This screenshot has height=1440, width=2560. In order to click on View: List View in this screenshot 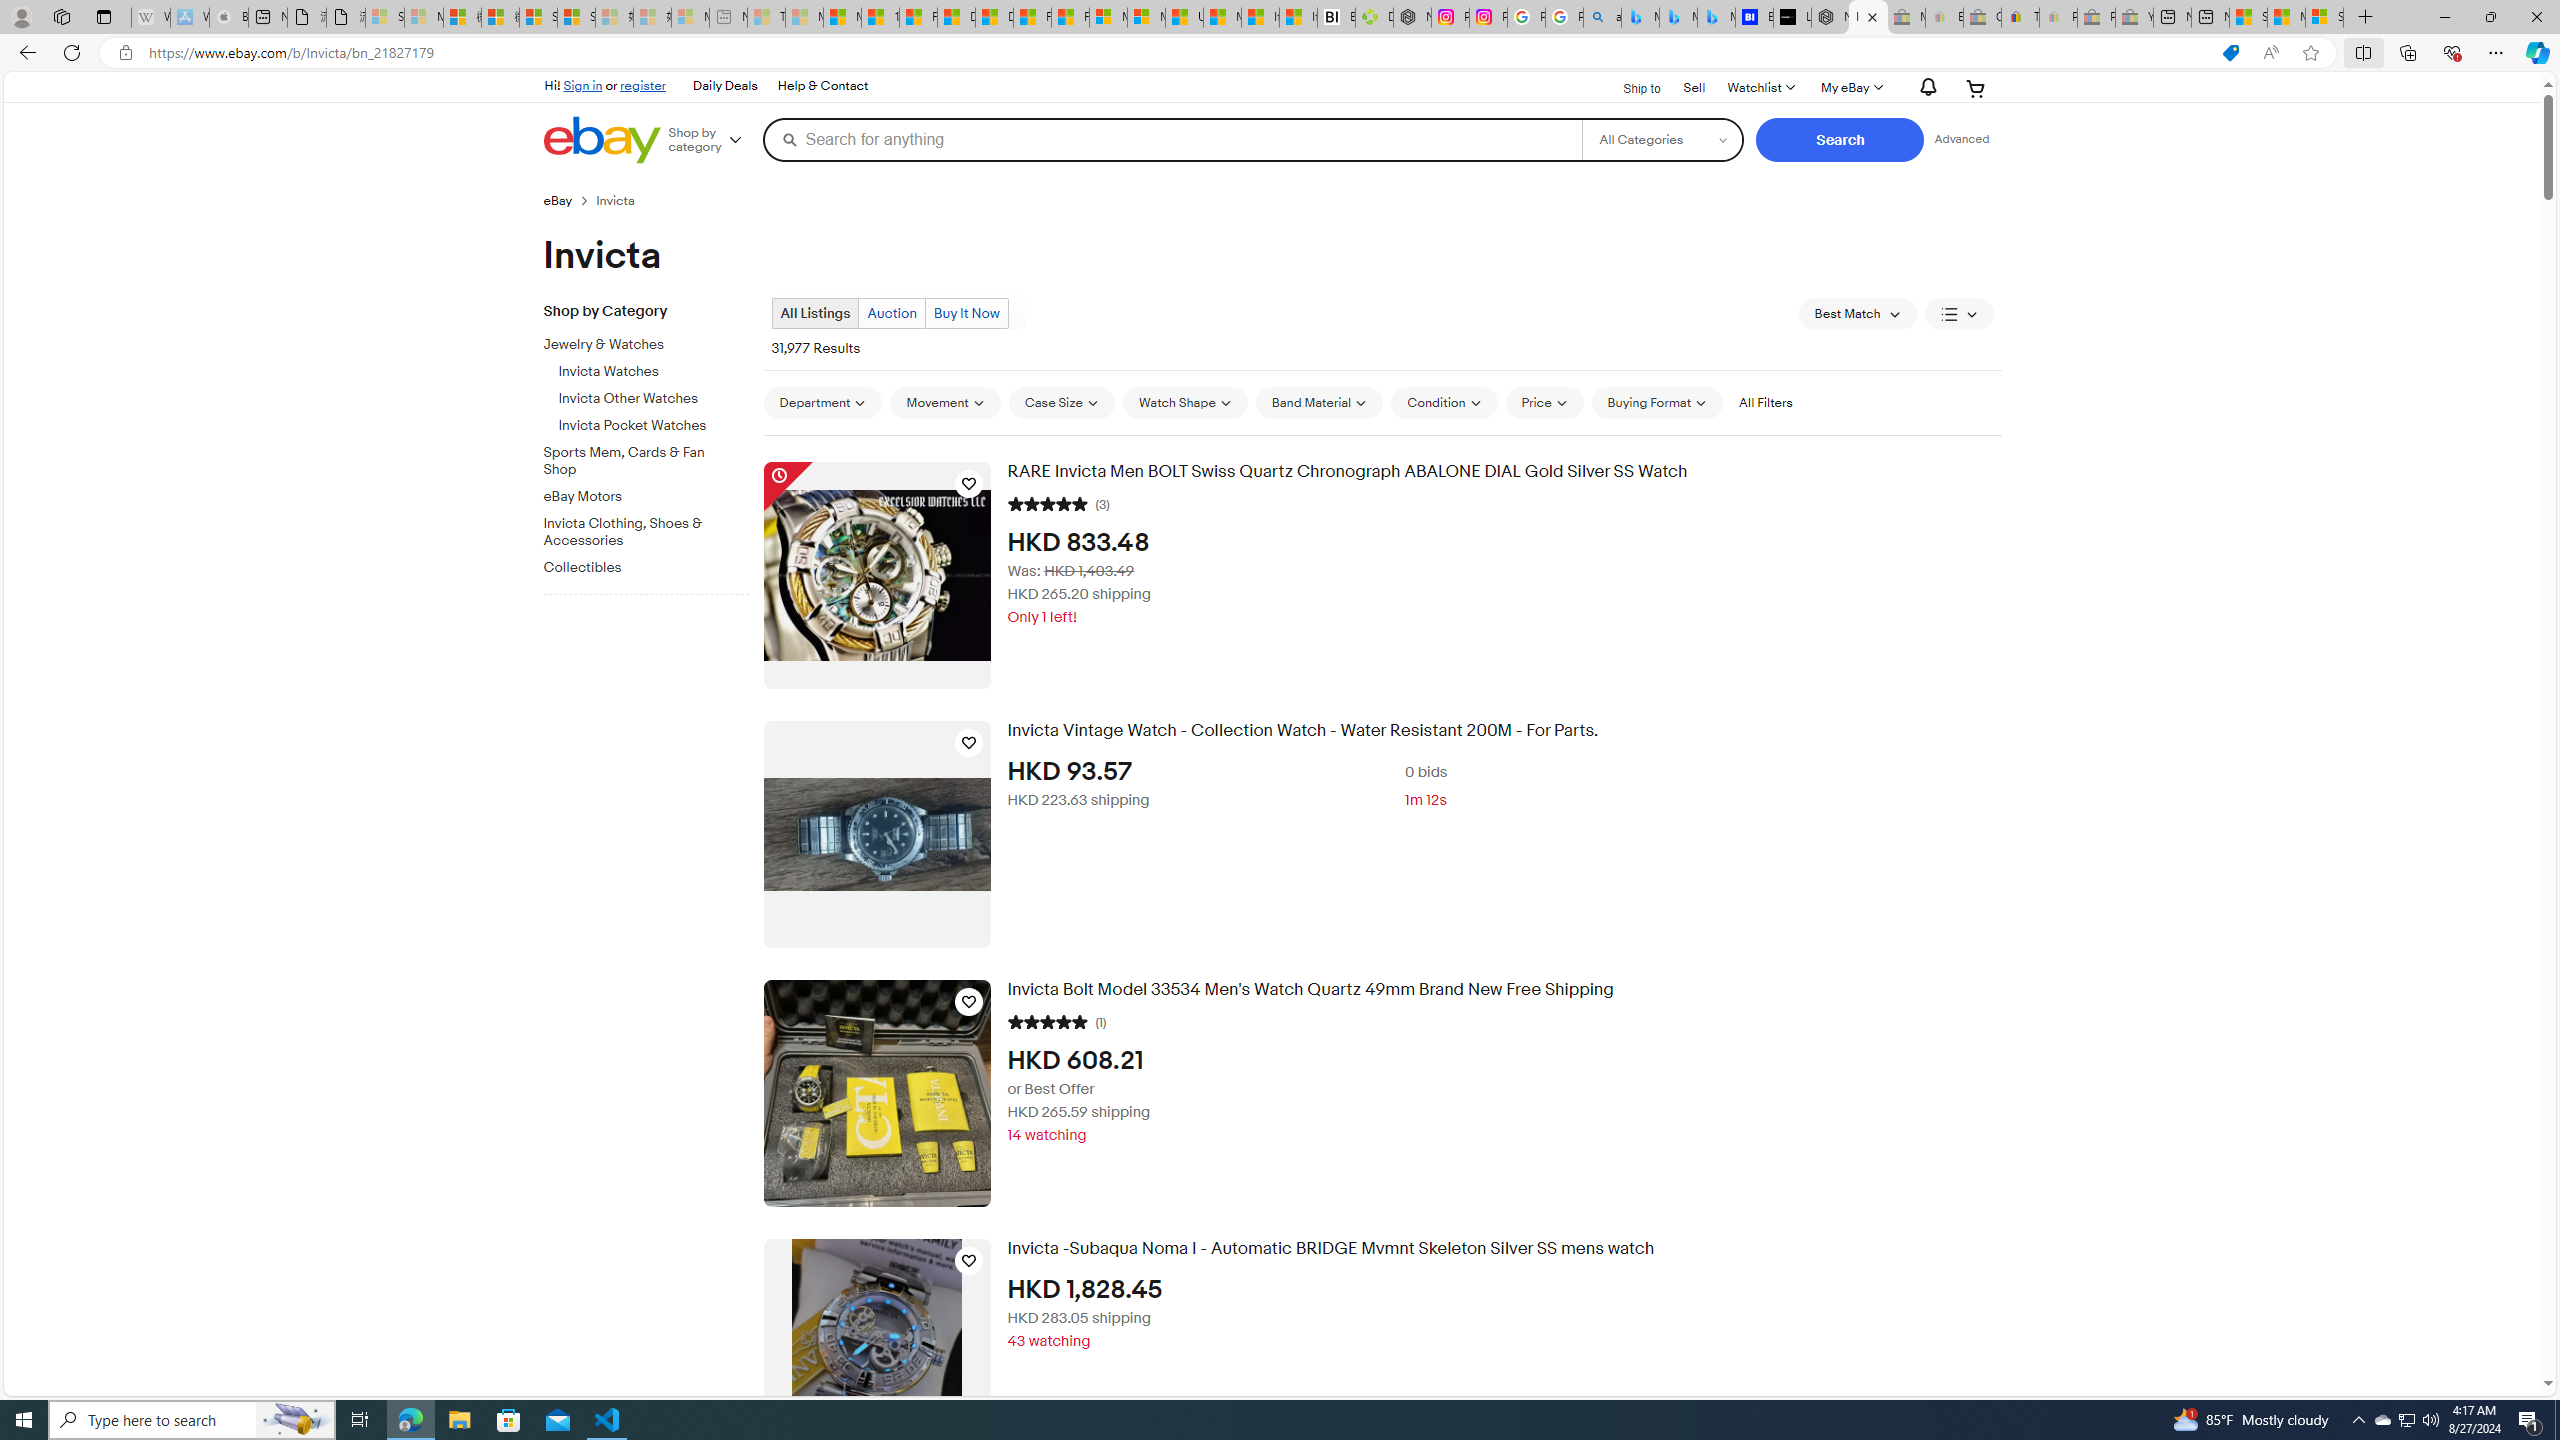, I will do `click(1960, 314)`.